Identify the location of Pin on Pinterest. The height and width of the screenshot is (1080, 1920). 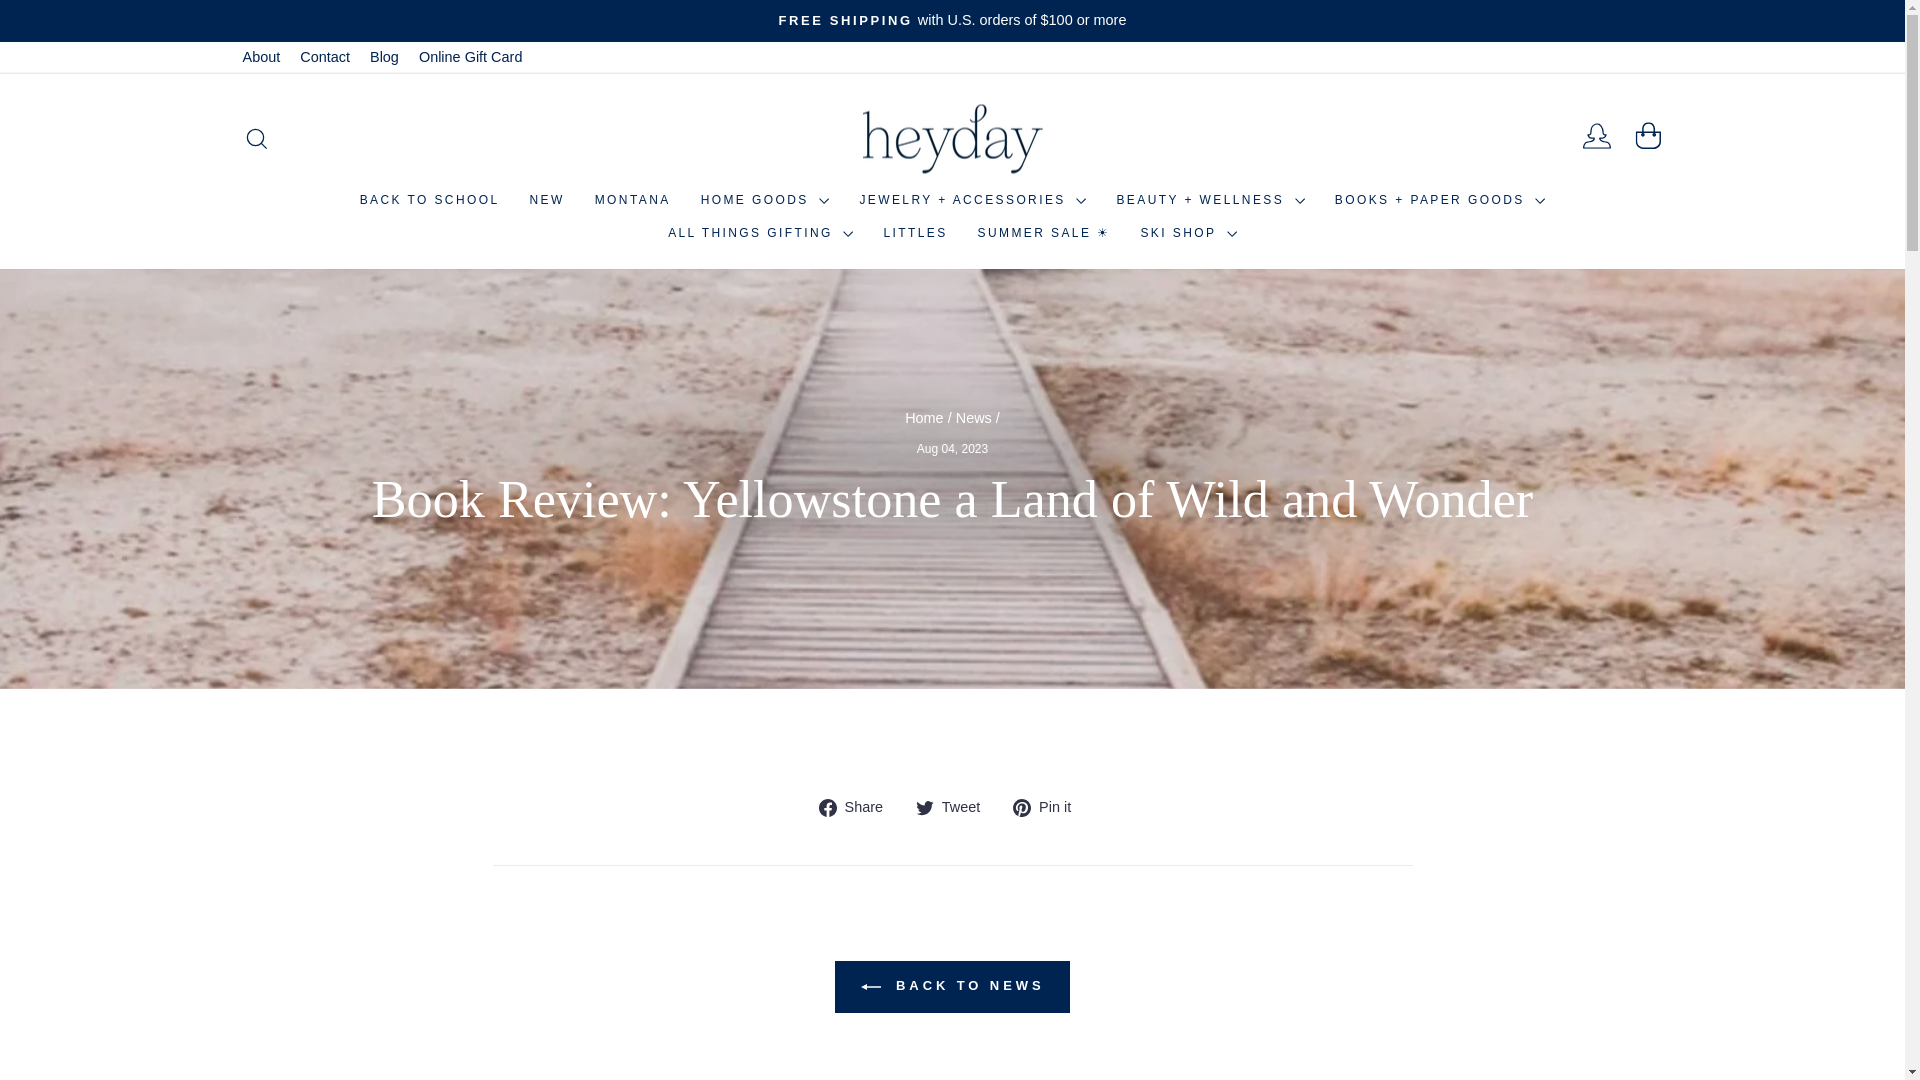
(1050, 806).